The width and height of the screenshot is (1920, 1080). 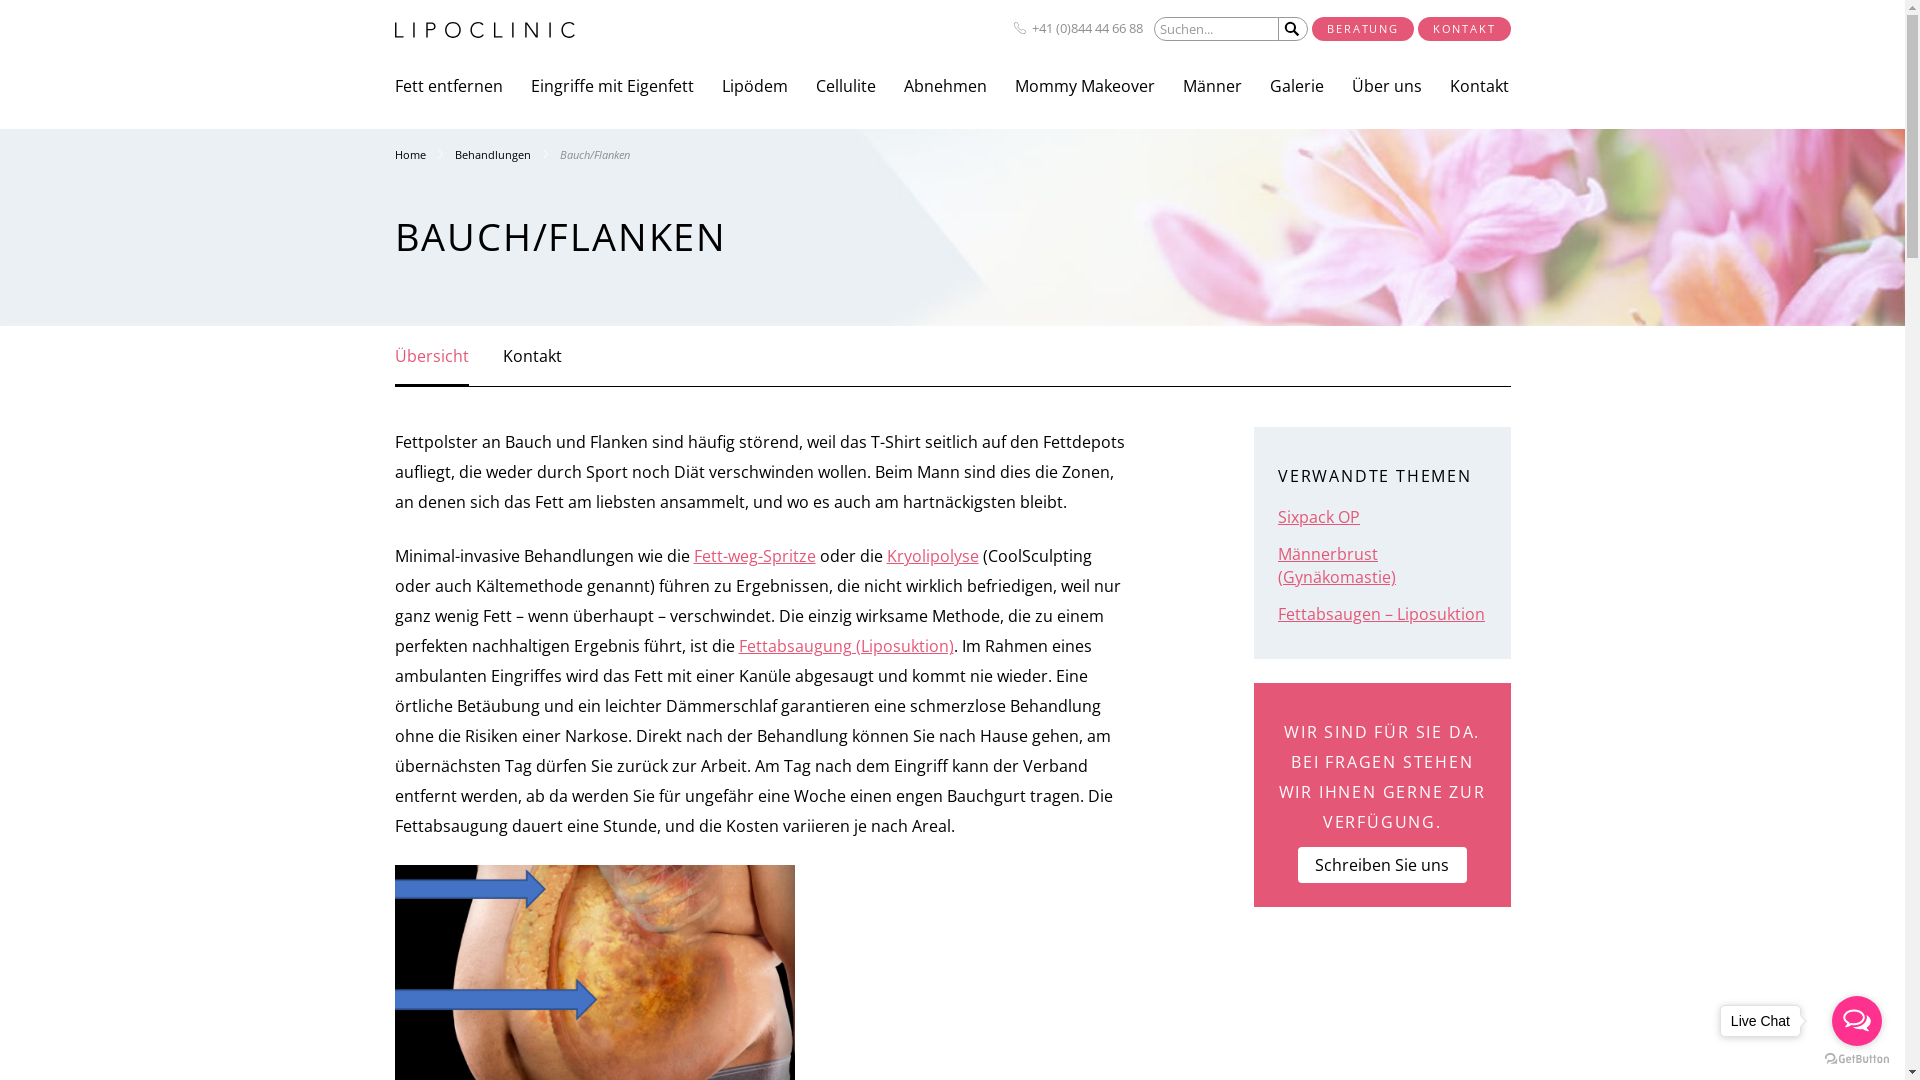 What do you see at coordinates (1362, 29) in the screenshot?
I see `BERATUNG` at bounding box center [1362, 29].